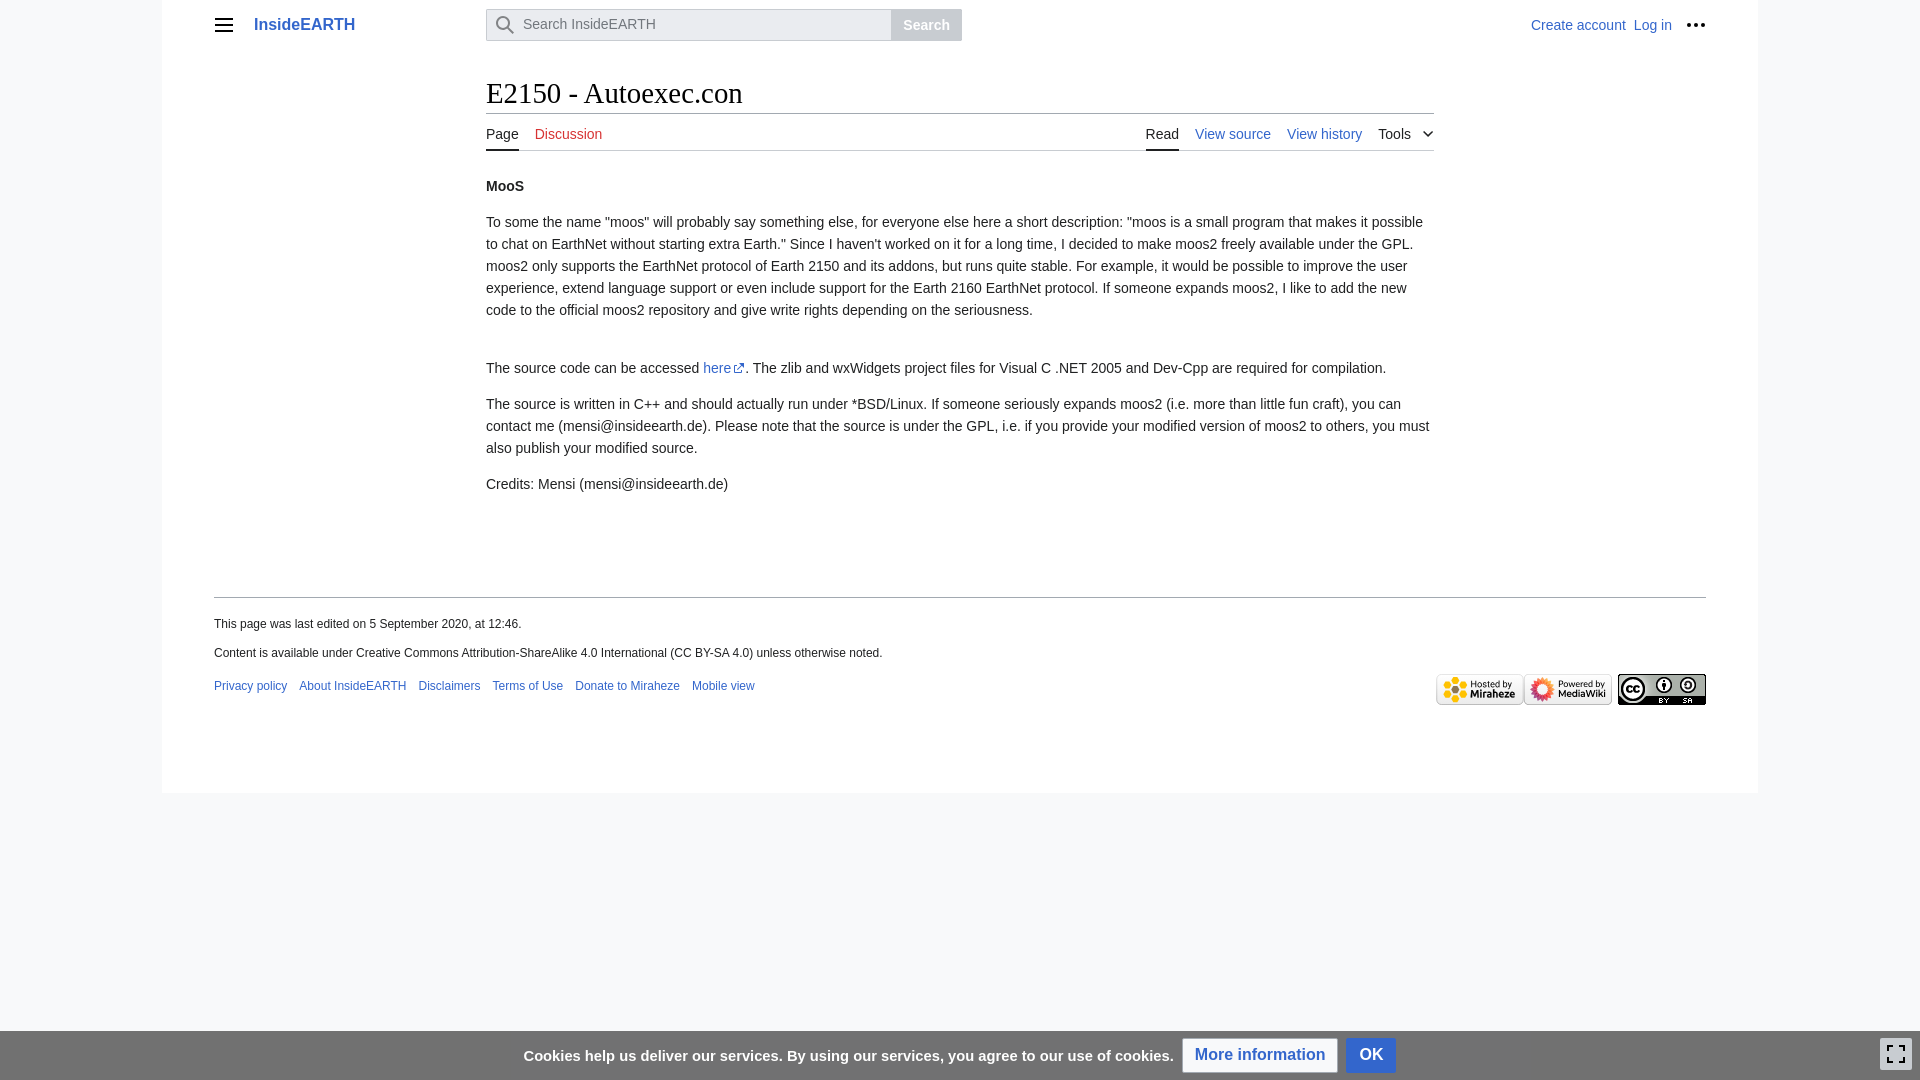 Image resolution: width=1920 pixels, height=1080 pixels. What do you see at coordinates (1370, 1055) in the screenshot?
I see `OK` at bounding box center [1370, 1055].